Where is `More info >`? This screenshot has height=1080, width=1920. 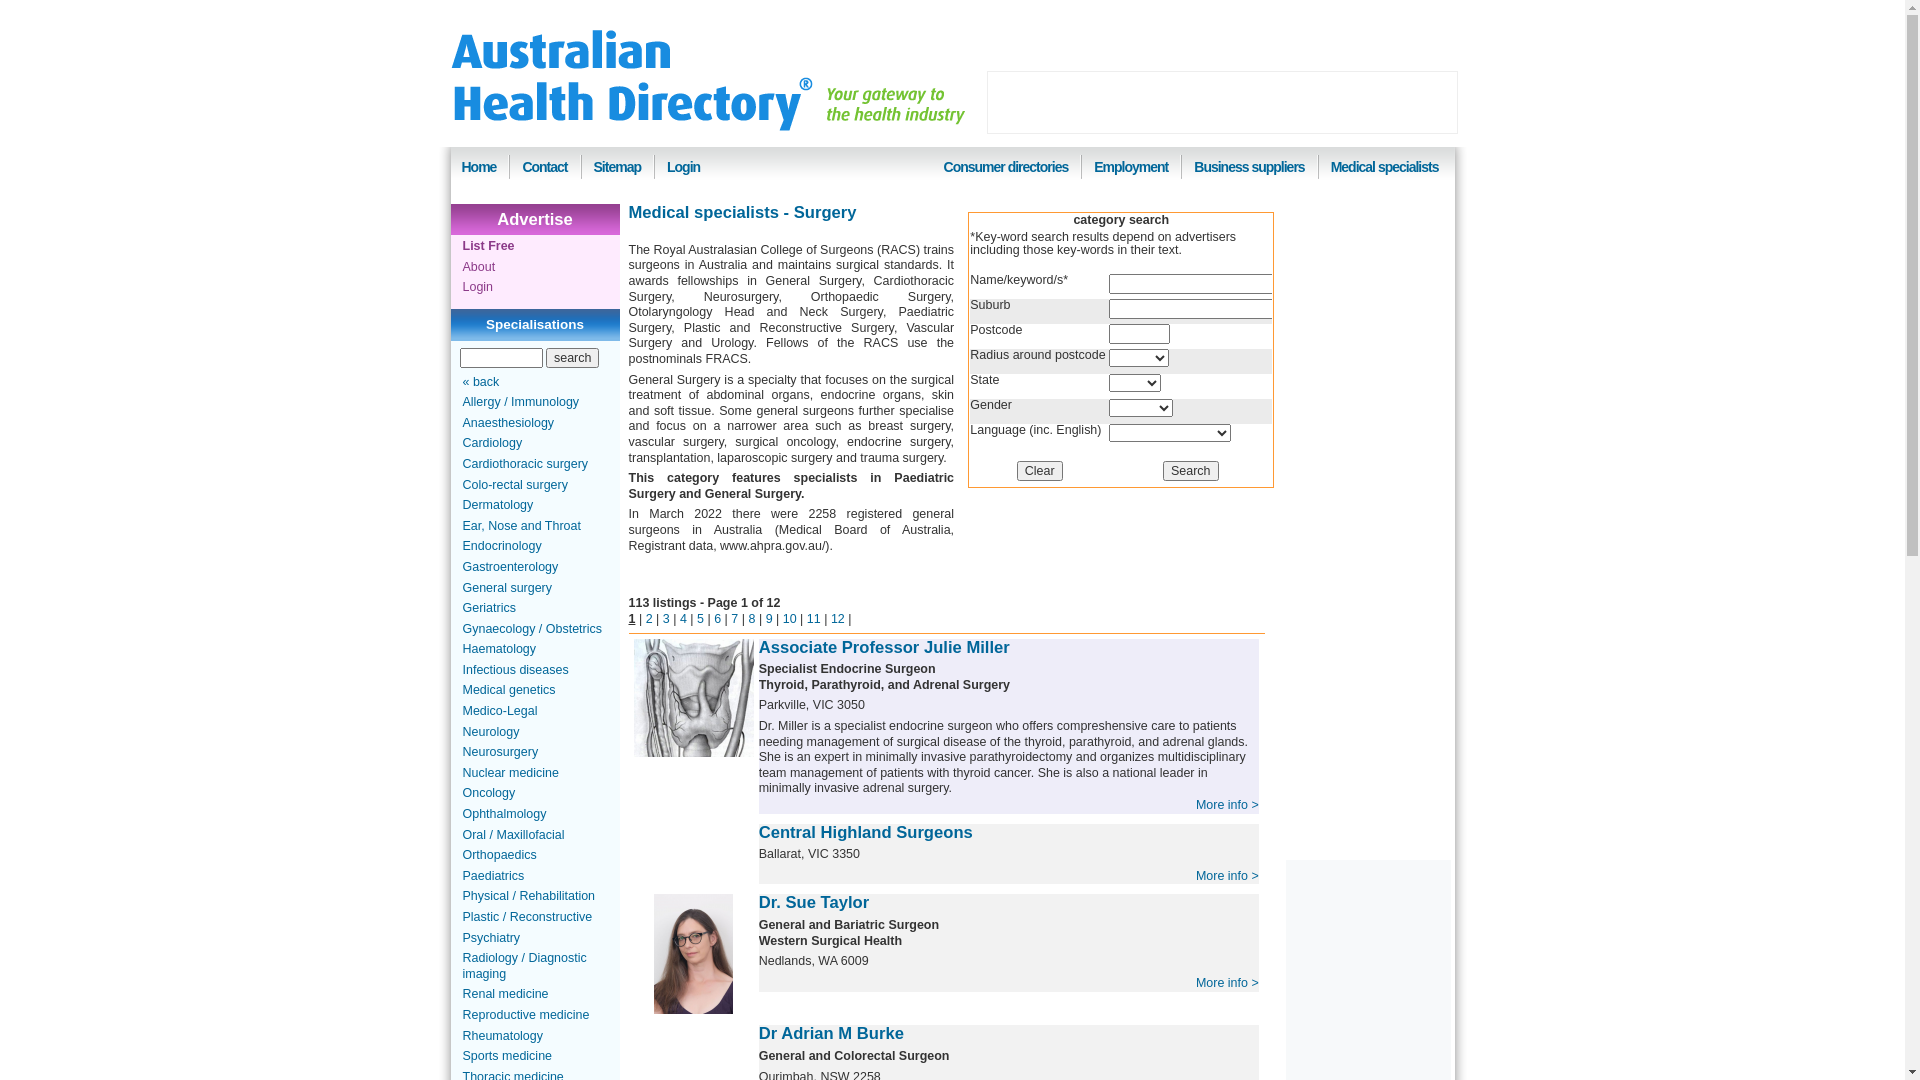 More info > is located at coordinates (1228, 805).